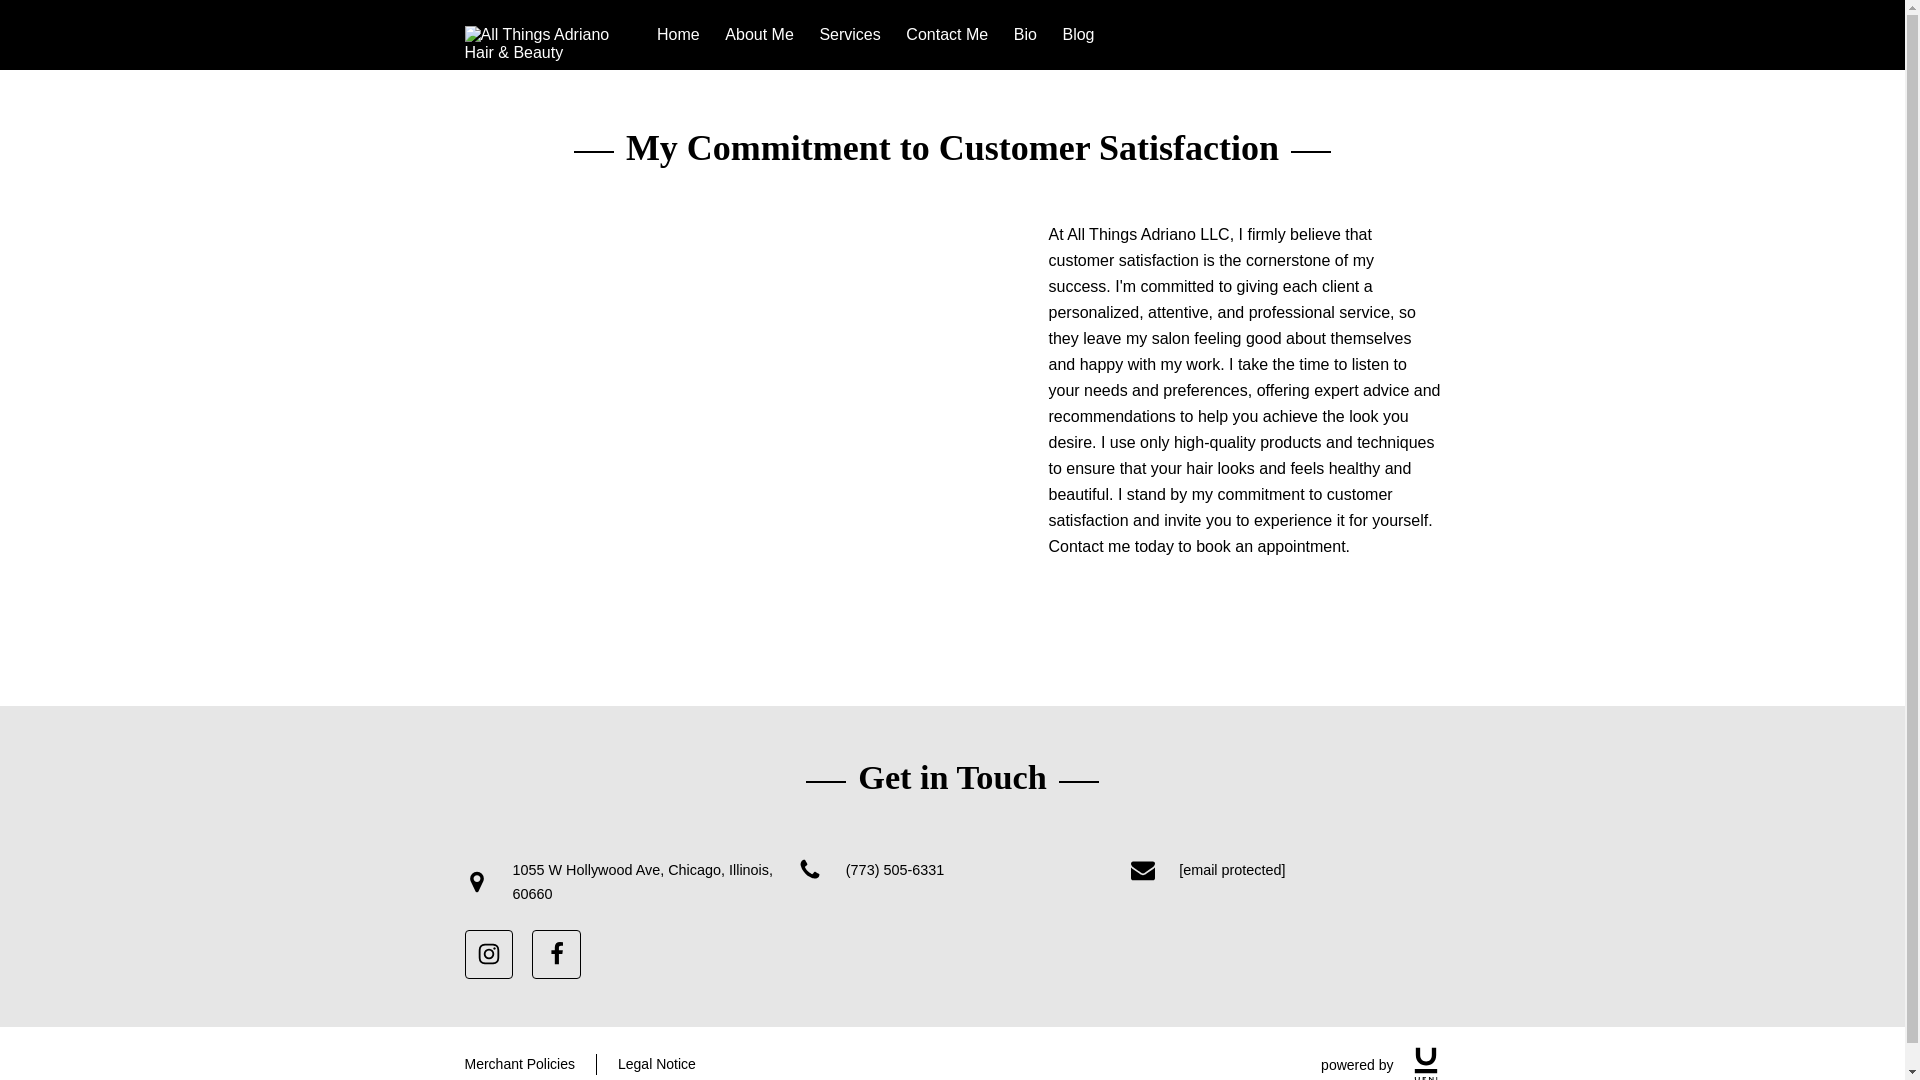 Image resolution: width=1920 pixels, height=1080 pixels. Describe the element at coordinates (1024, 34) in the screenshot. I see `Bio` at that location.